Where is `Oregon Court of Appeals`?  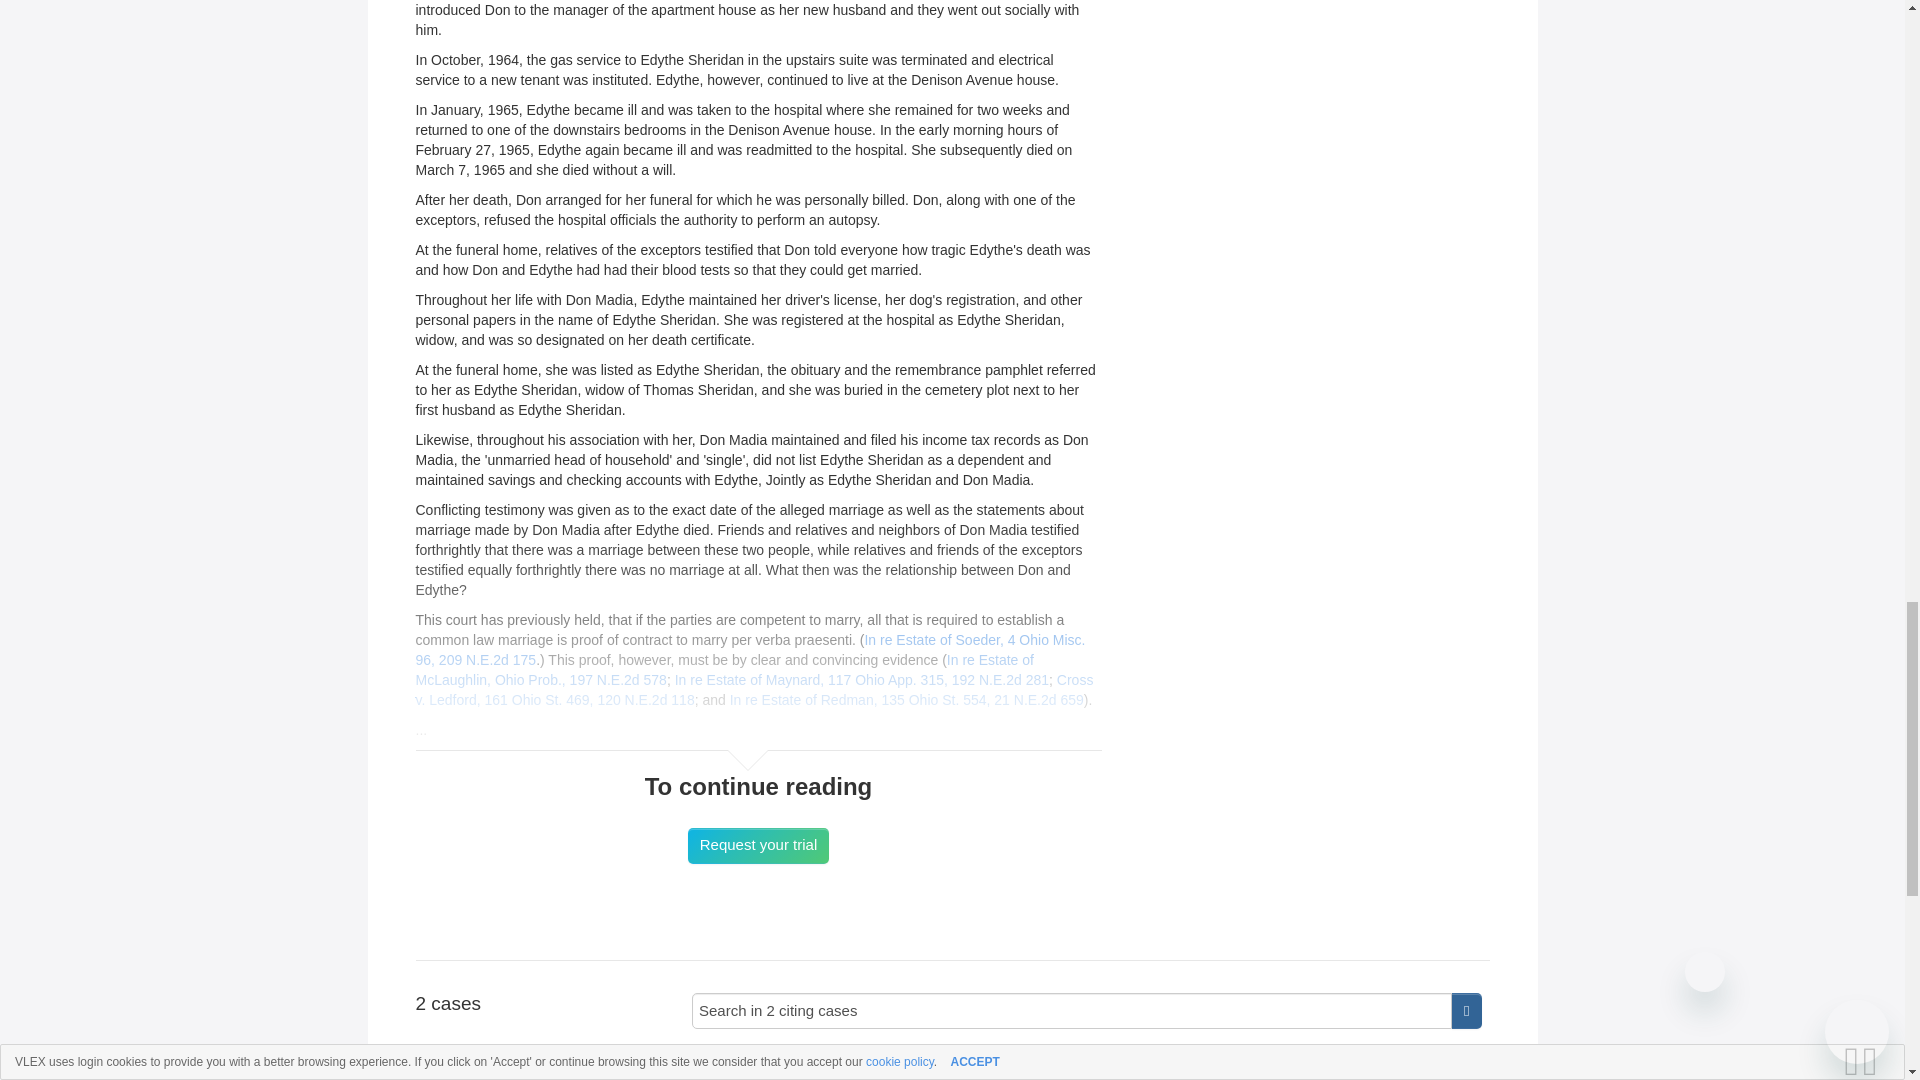 Oregon Court of Appeals is located at coordinates (849, 1076).